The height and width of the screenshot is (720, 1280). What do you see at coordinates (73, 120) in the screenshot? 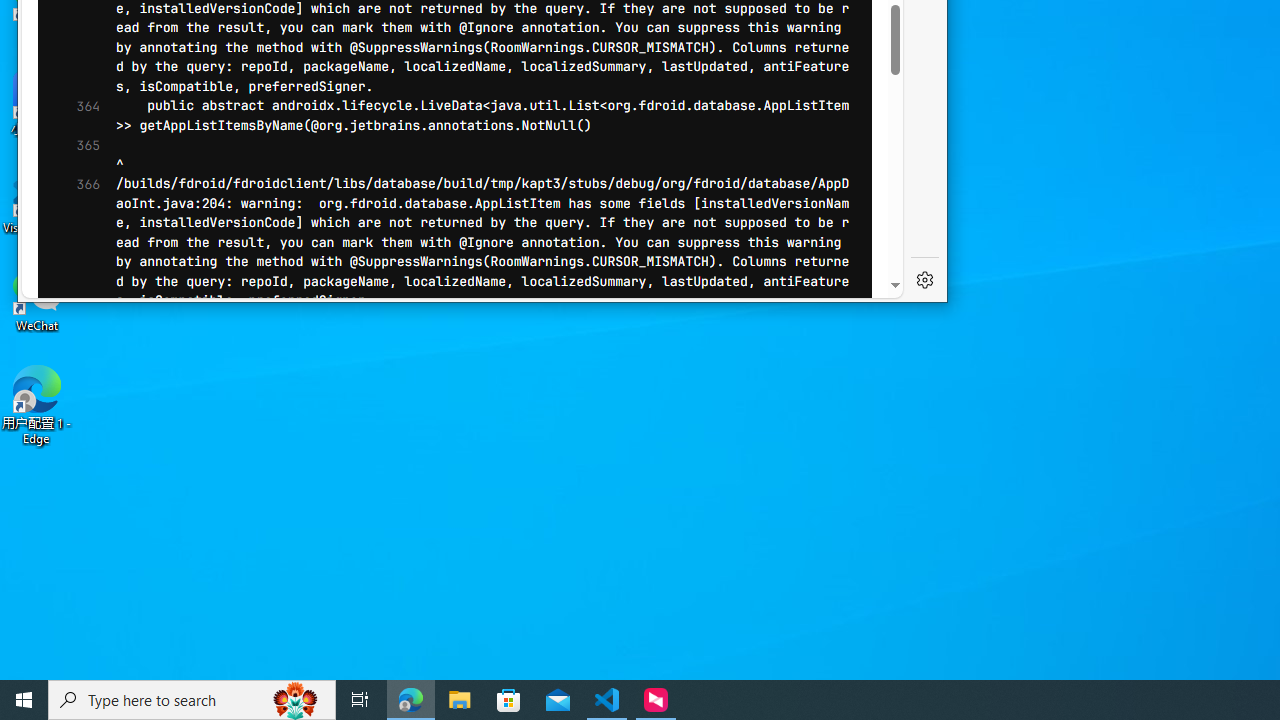
I see `417` at bounding box center [73, 120].